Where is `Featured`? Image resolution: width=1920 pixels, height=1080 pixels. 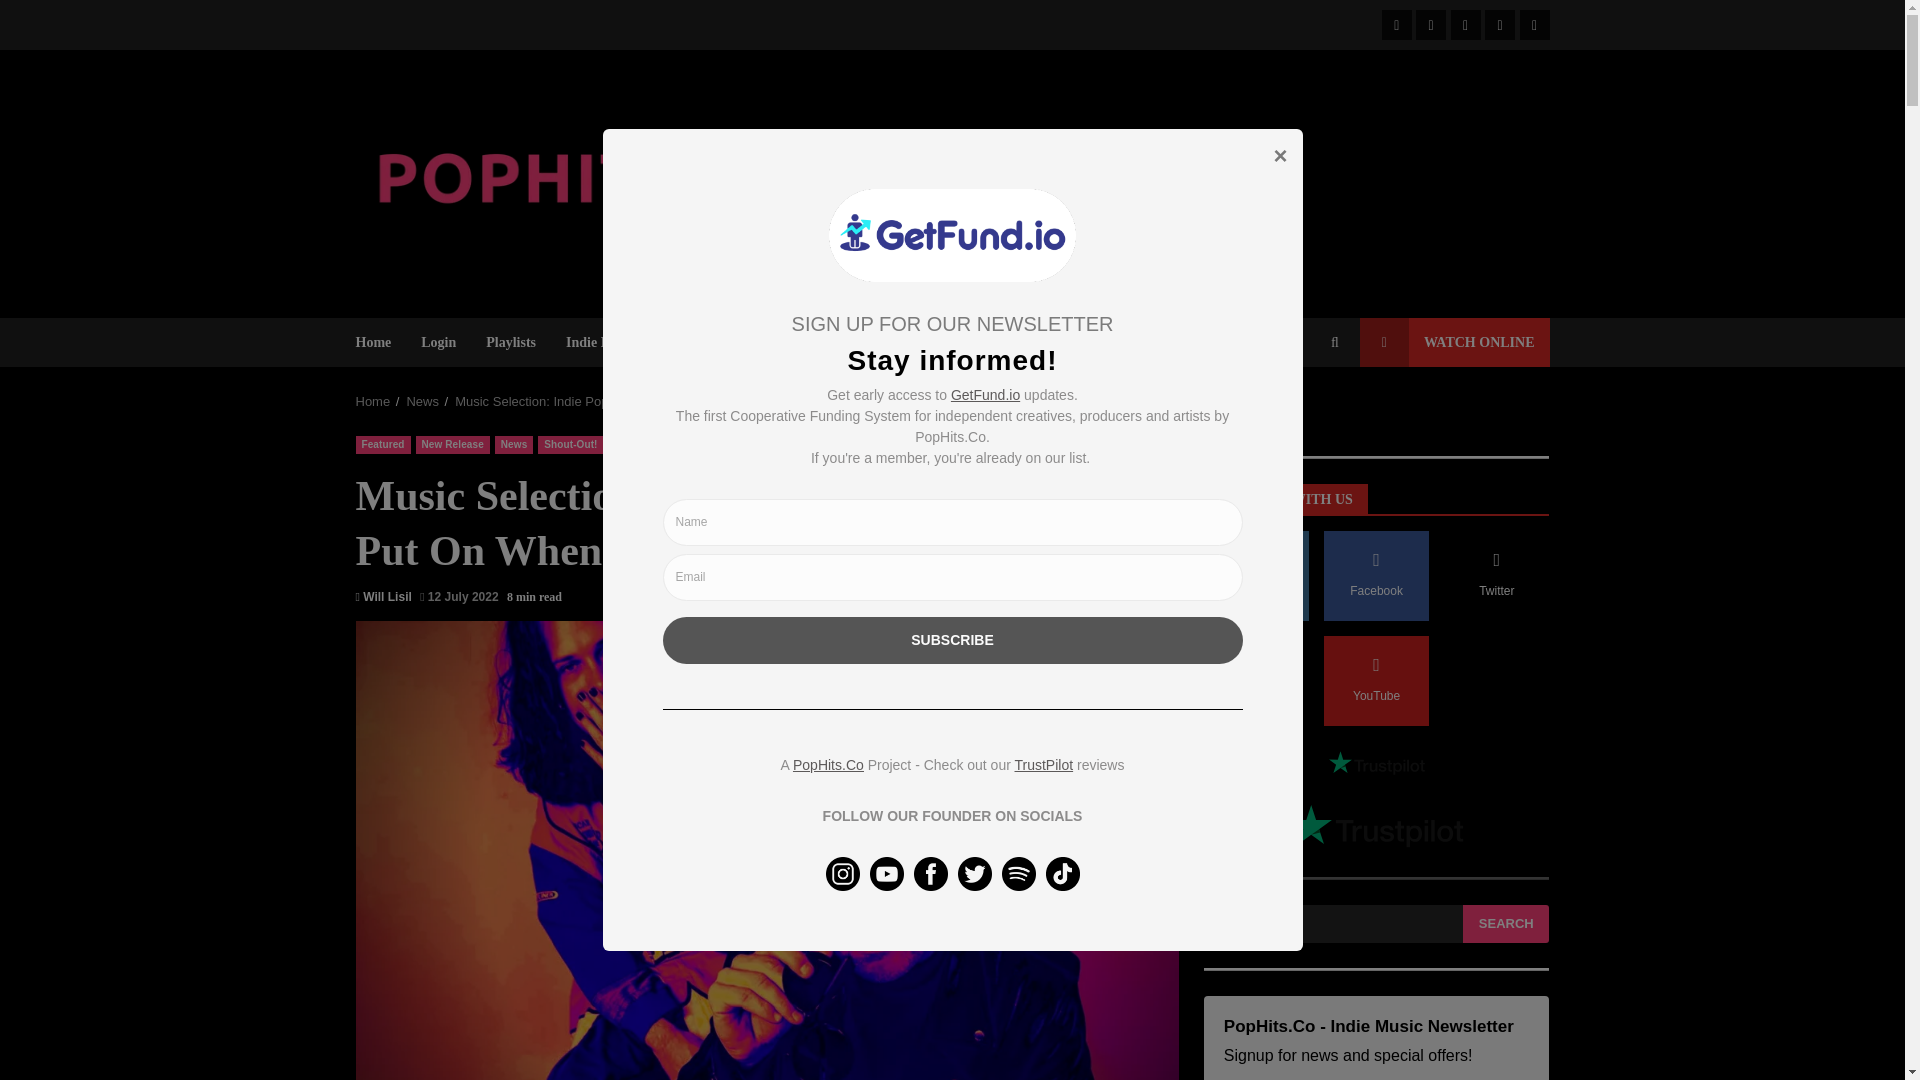 Featured is located at coordinates (382, 444).